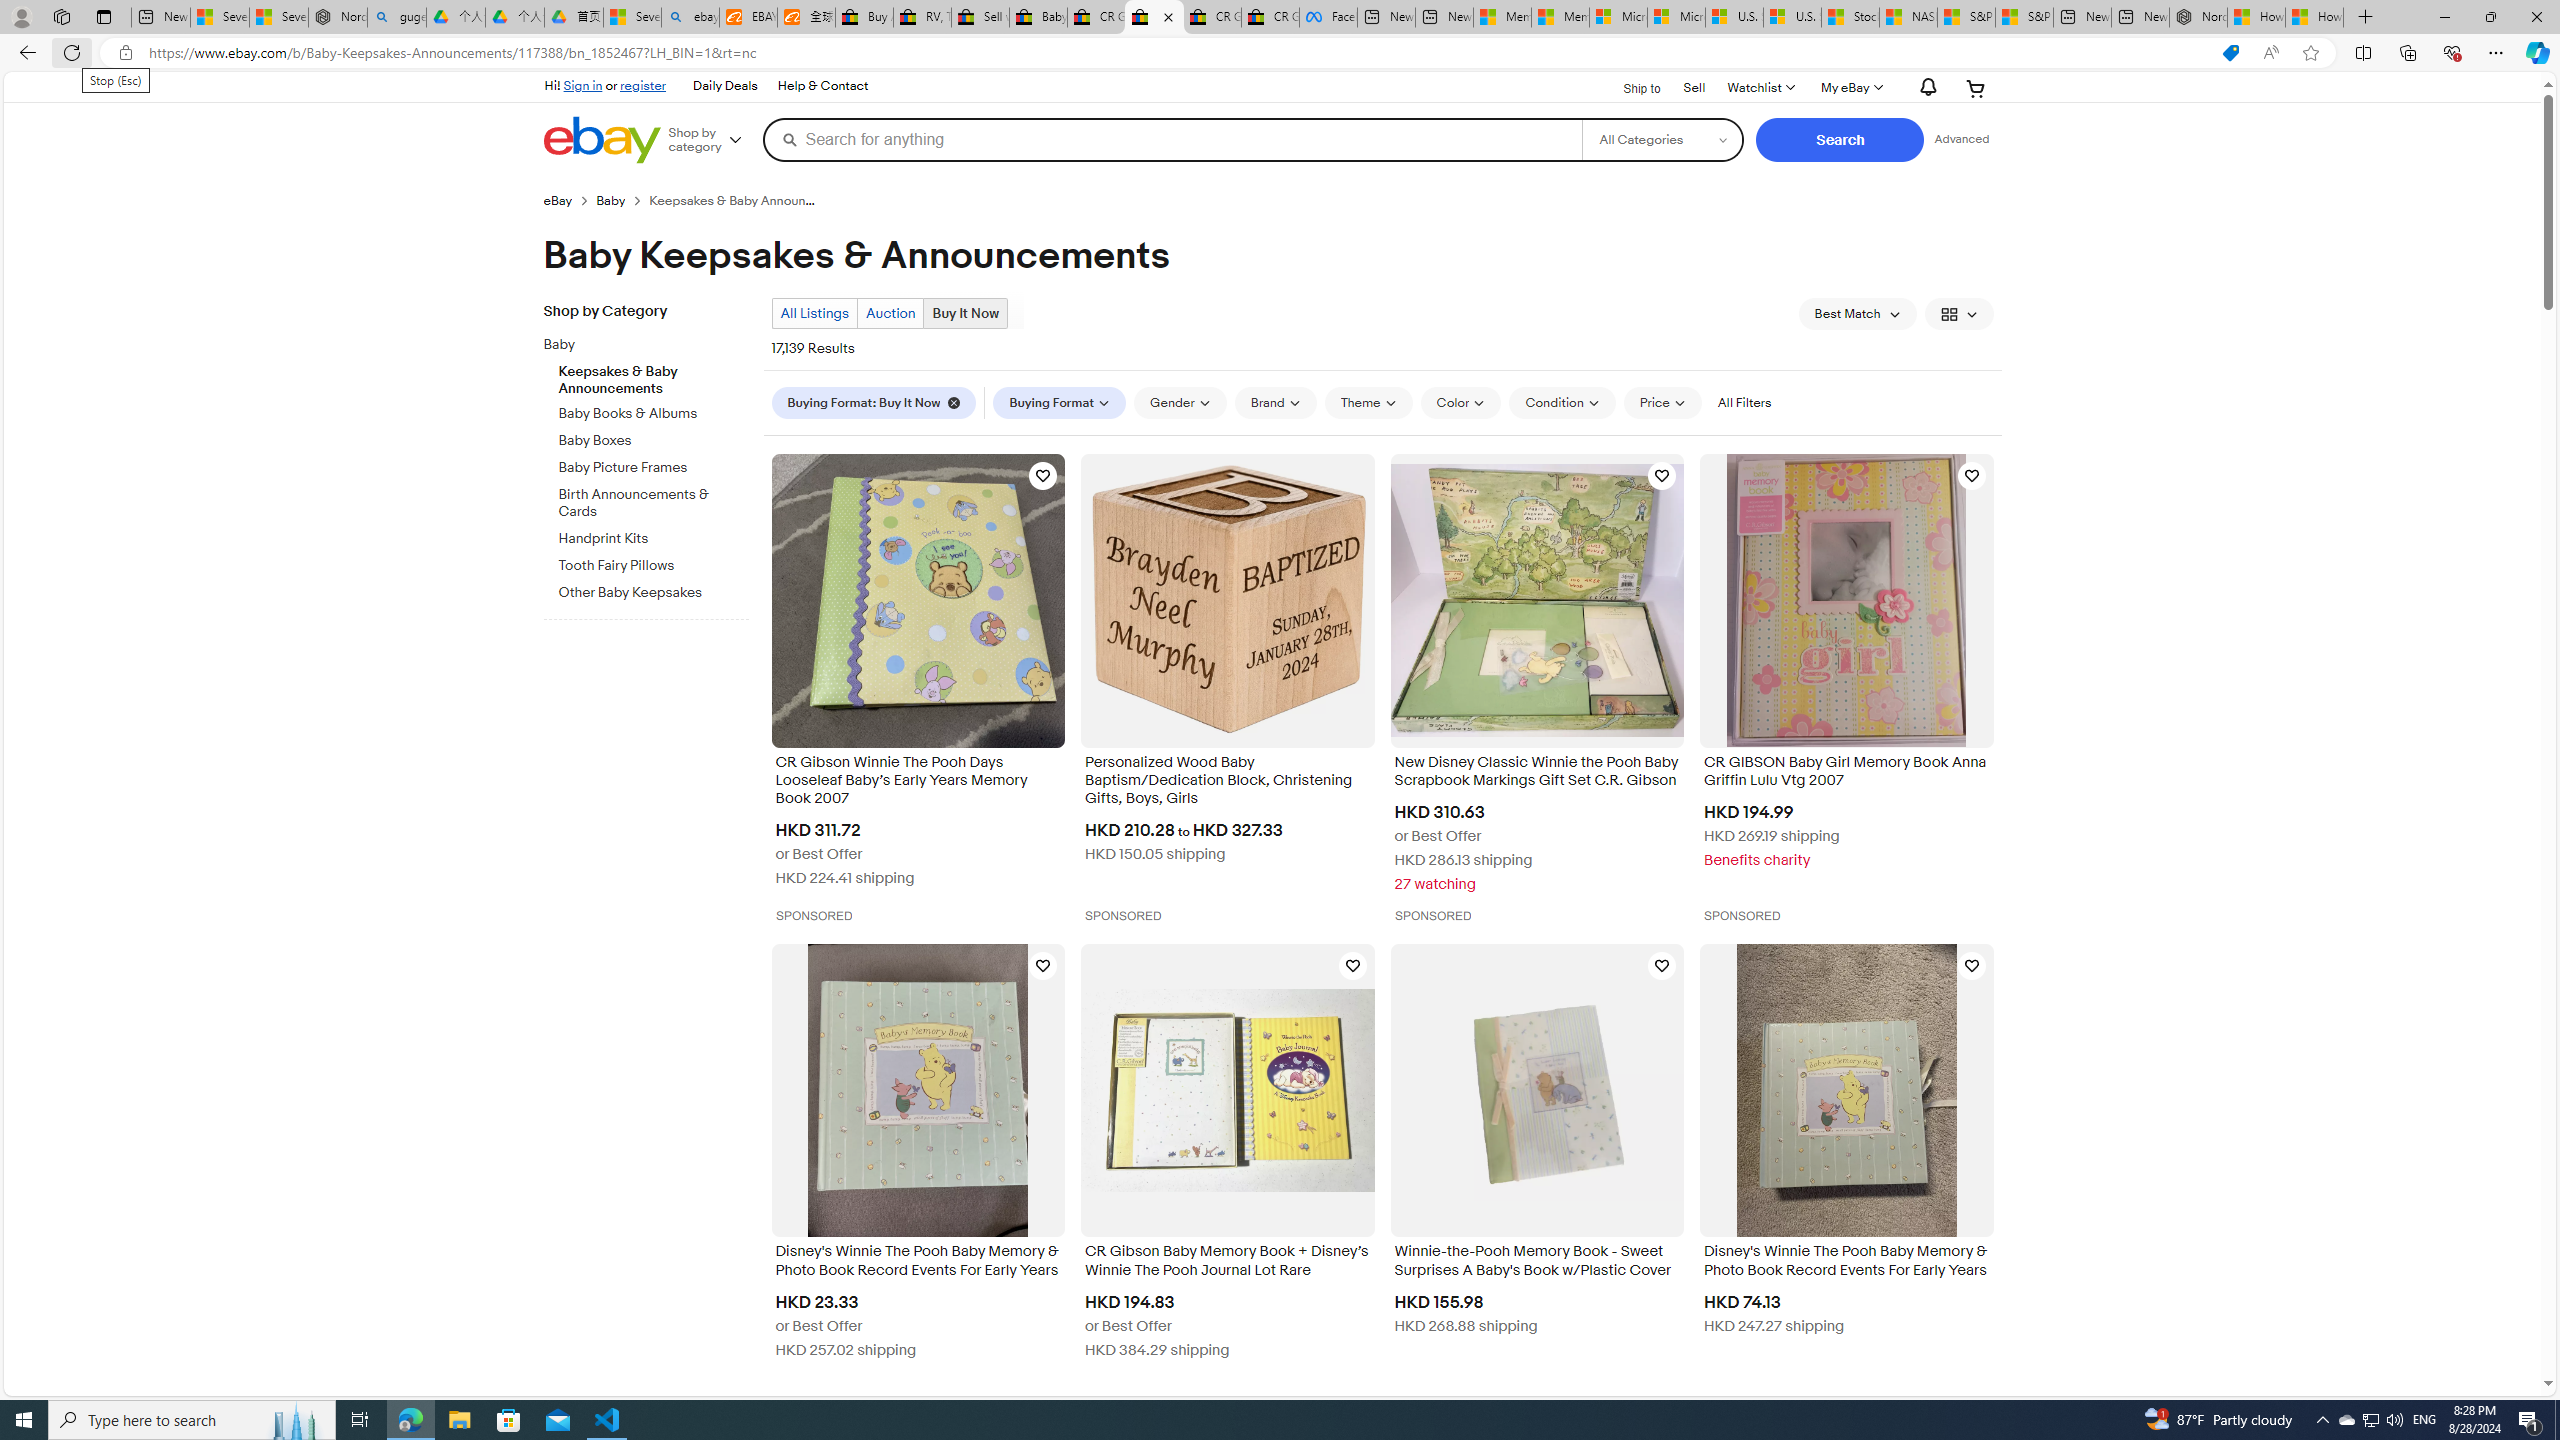 Image resolution: width=2560 pixels, height=1440 pixels. I want to click on Buying Format, so click(1060, 402).